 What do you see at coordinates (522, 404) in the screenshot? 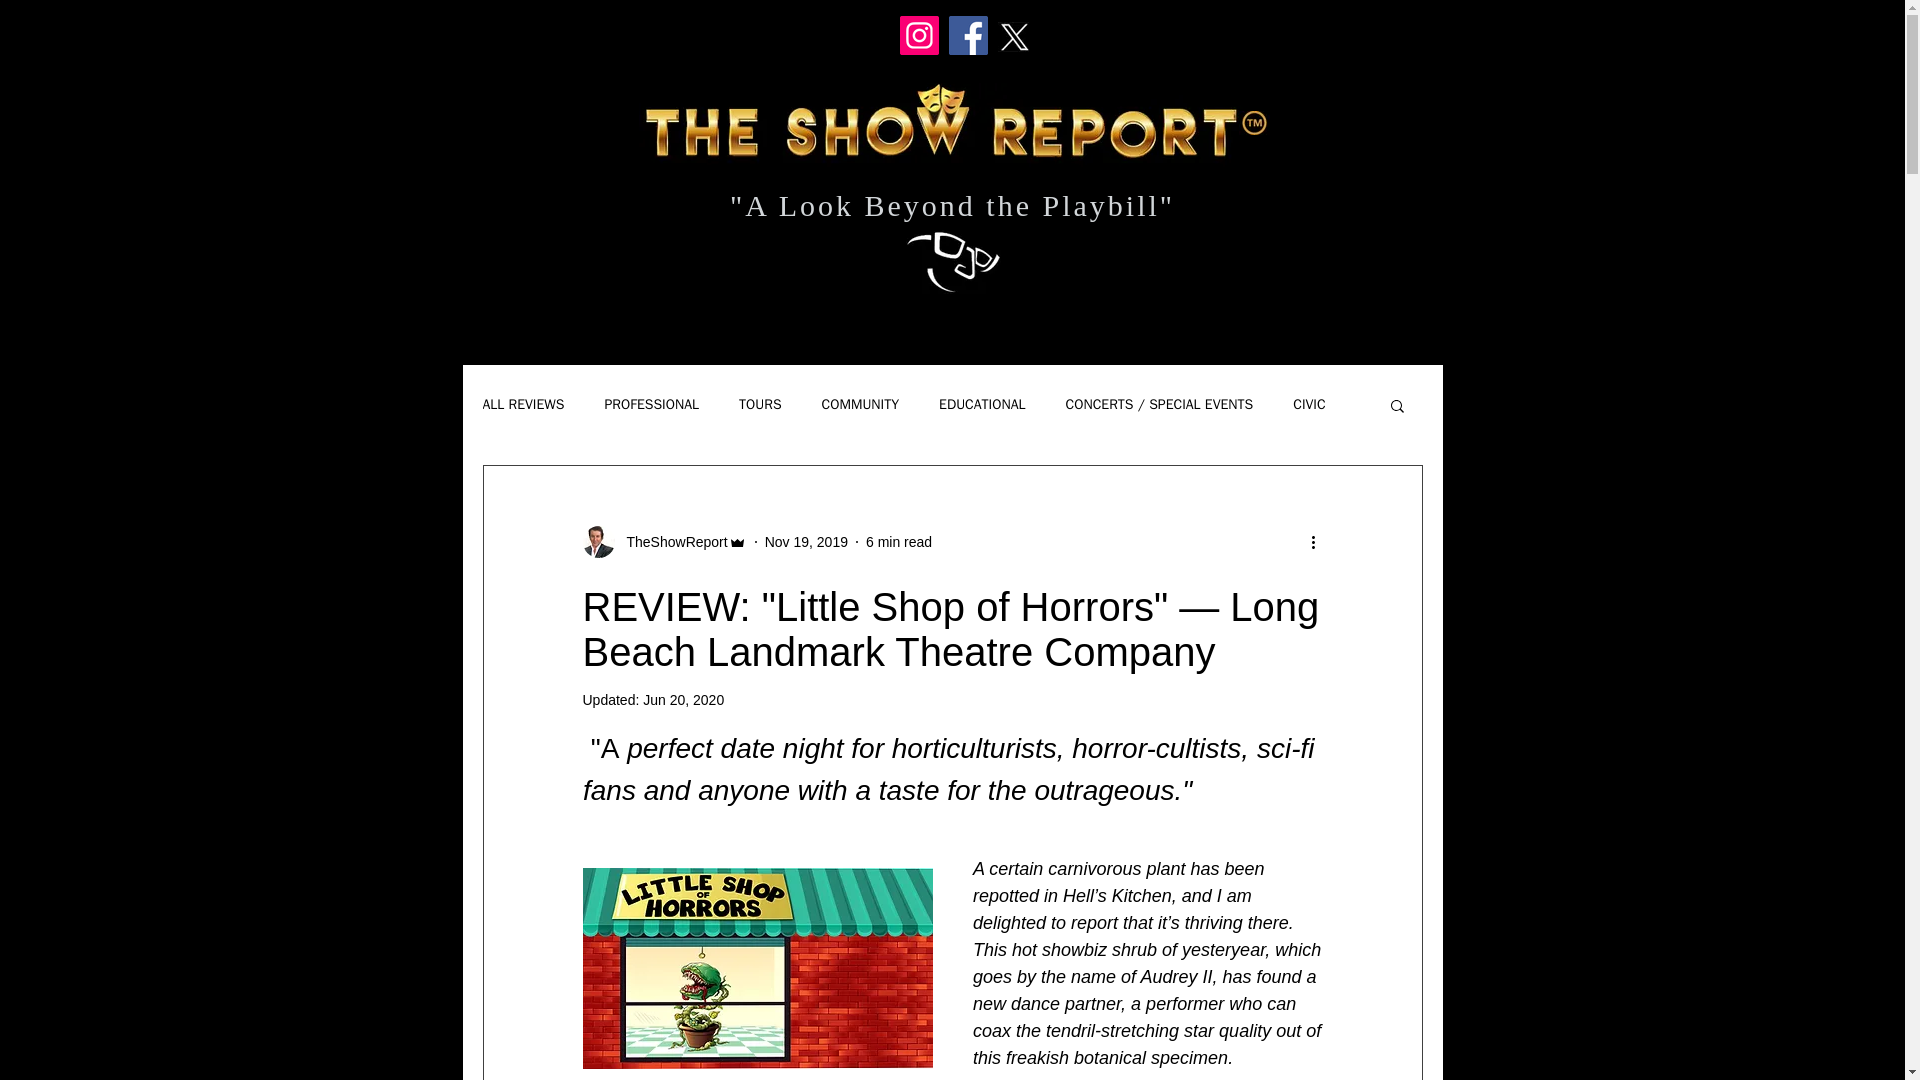
I see `ALL REVIEWS` at bounding box center [522, 404].